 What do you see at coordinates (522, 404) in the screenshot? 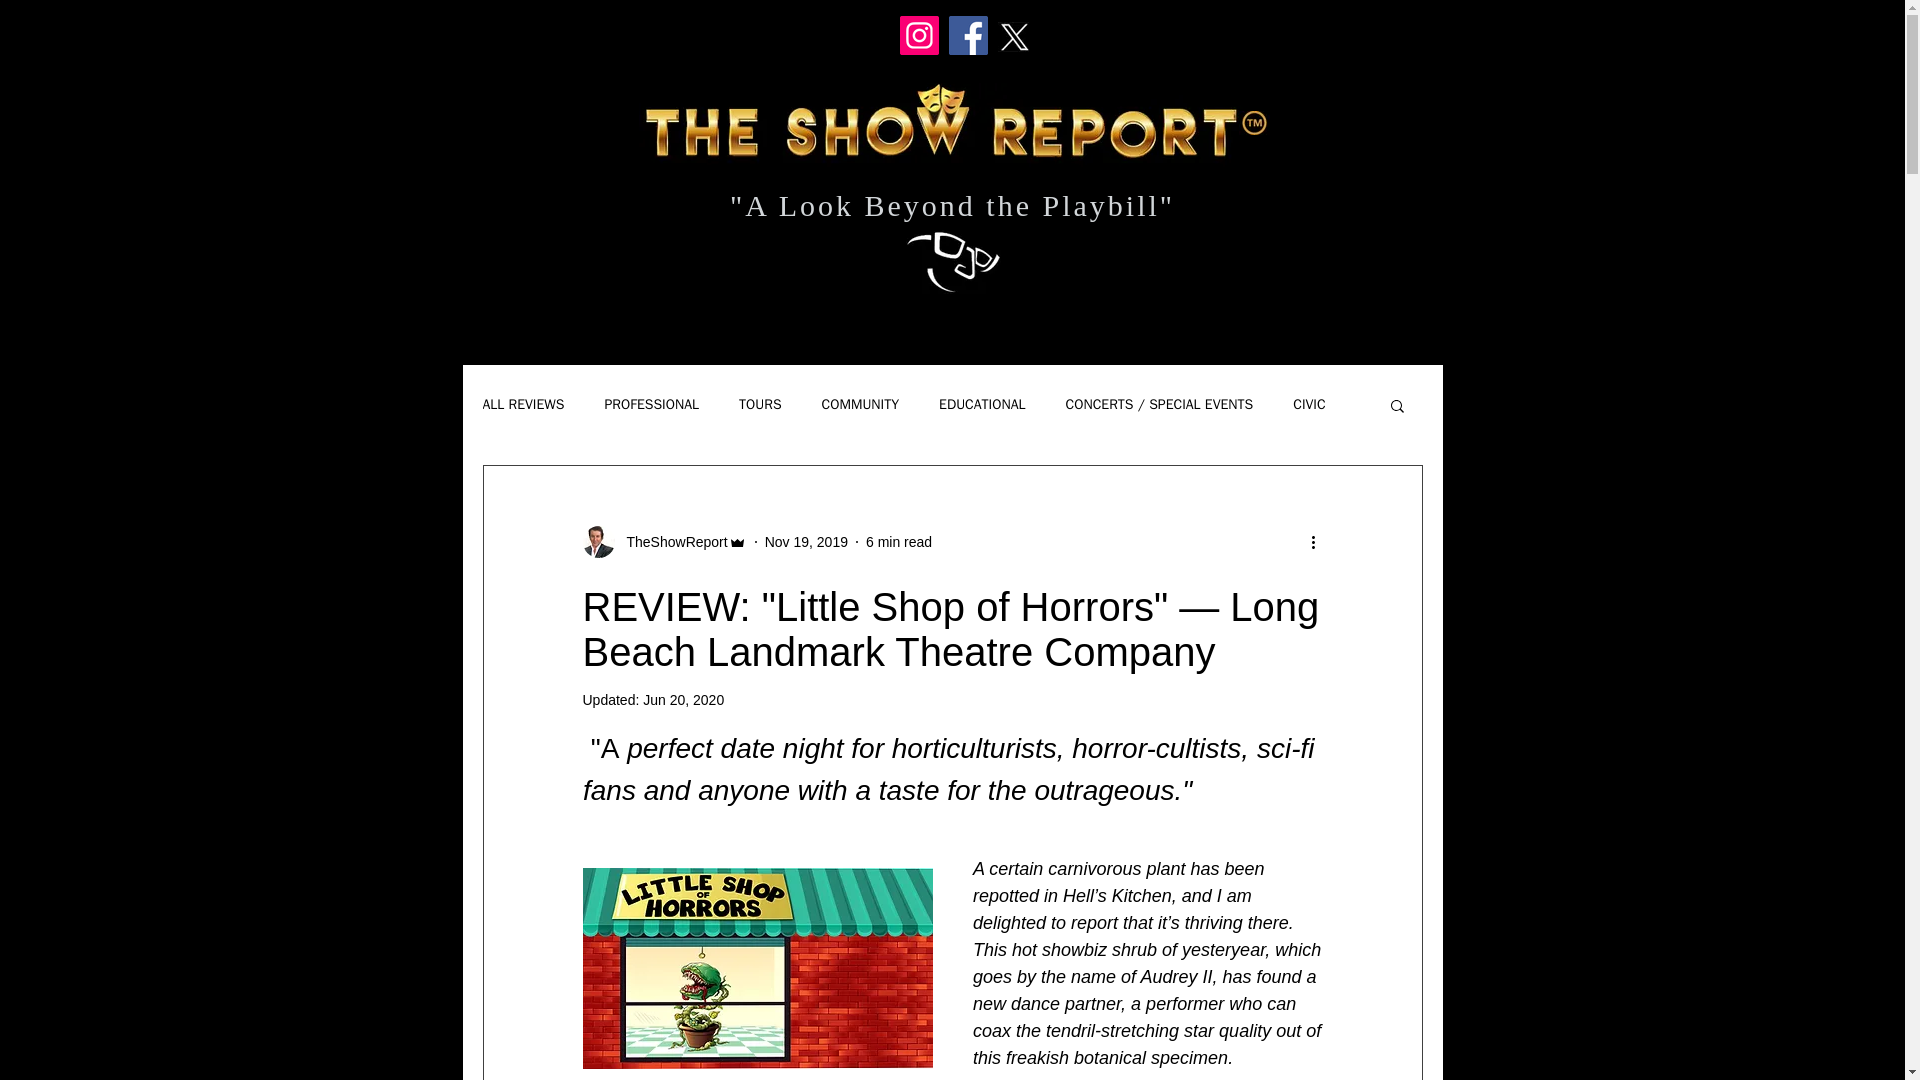
I see `ALL REVIEWS` at bounding box center [522, 404].